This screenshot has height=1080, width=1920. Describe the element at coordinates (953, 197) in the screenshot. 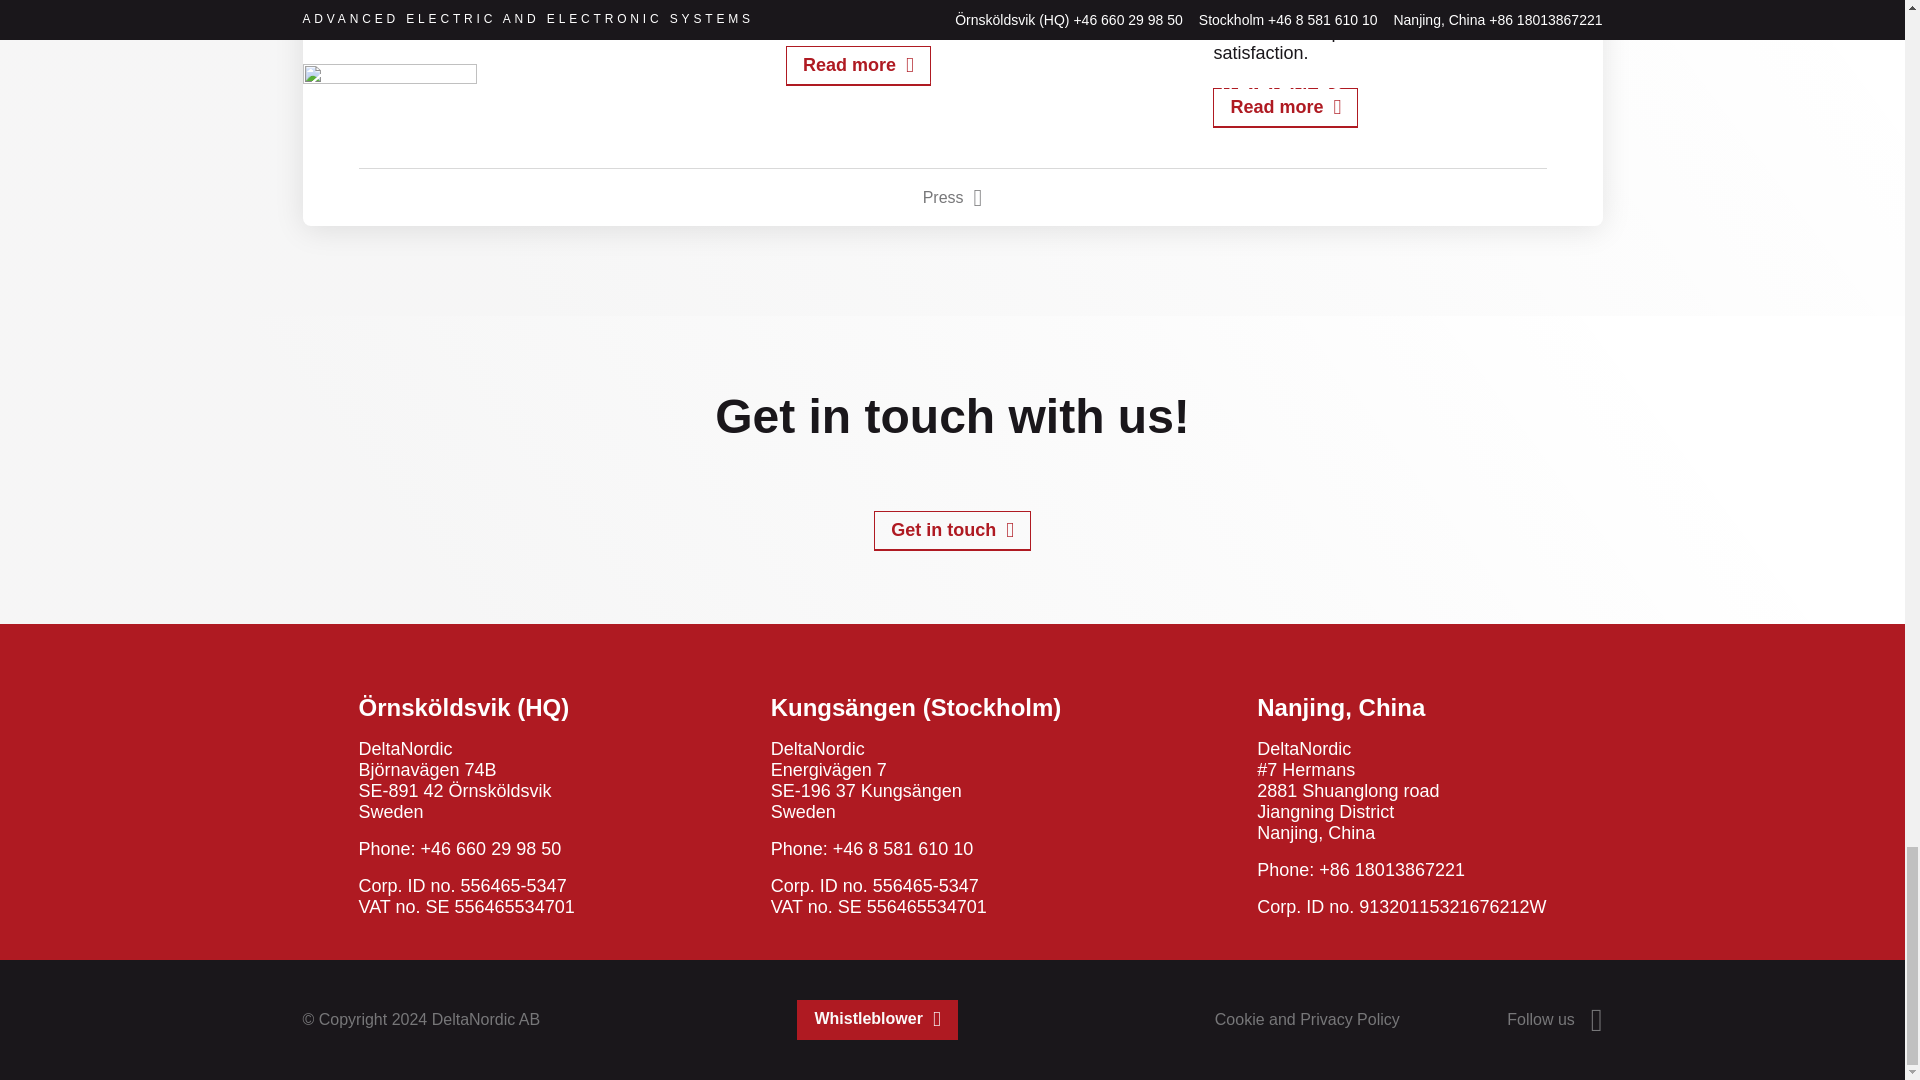

I see `Press` at that location.